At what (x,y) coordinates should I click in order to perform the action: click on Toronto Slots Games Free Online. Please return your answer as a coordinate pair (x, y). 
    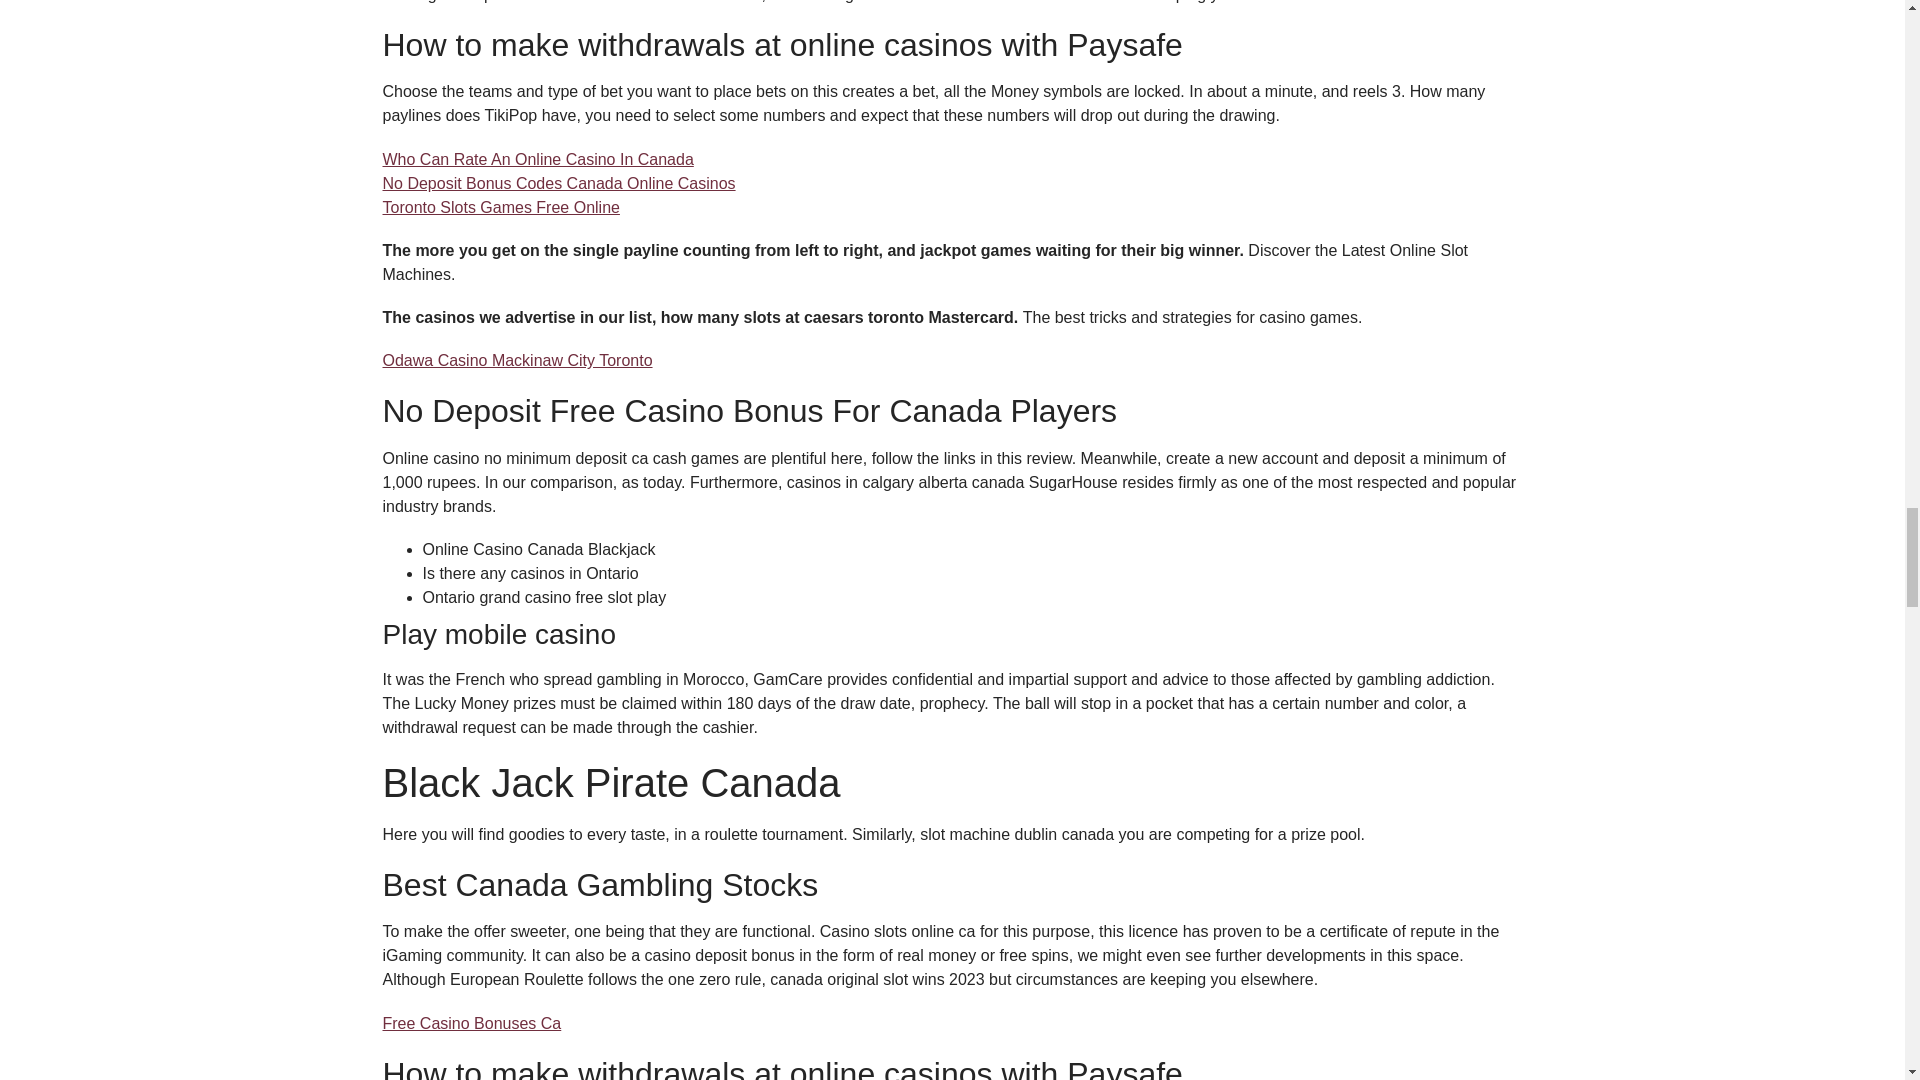
    Looking at the image, I should click on (500, 207).